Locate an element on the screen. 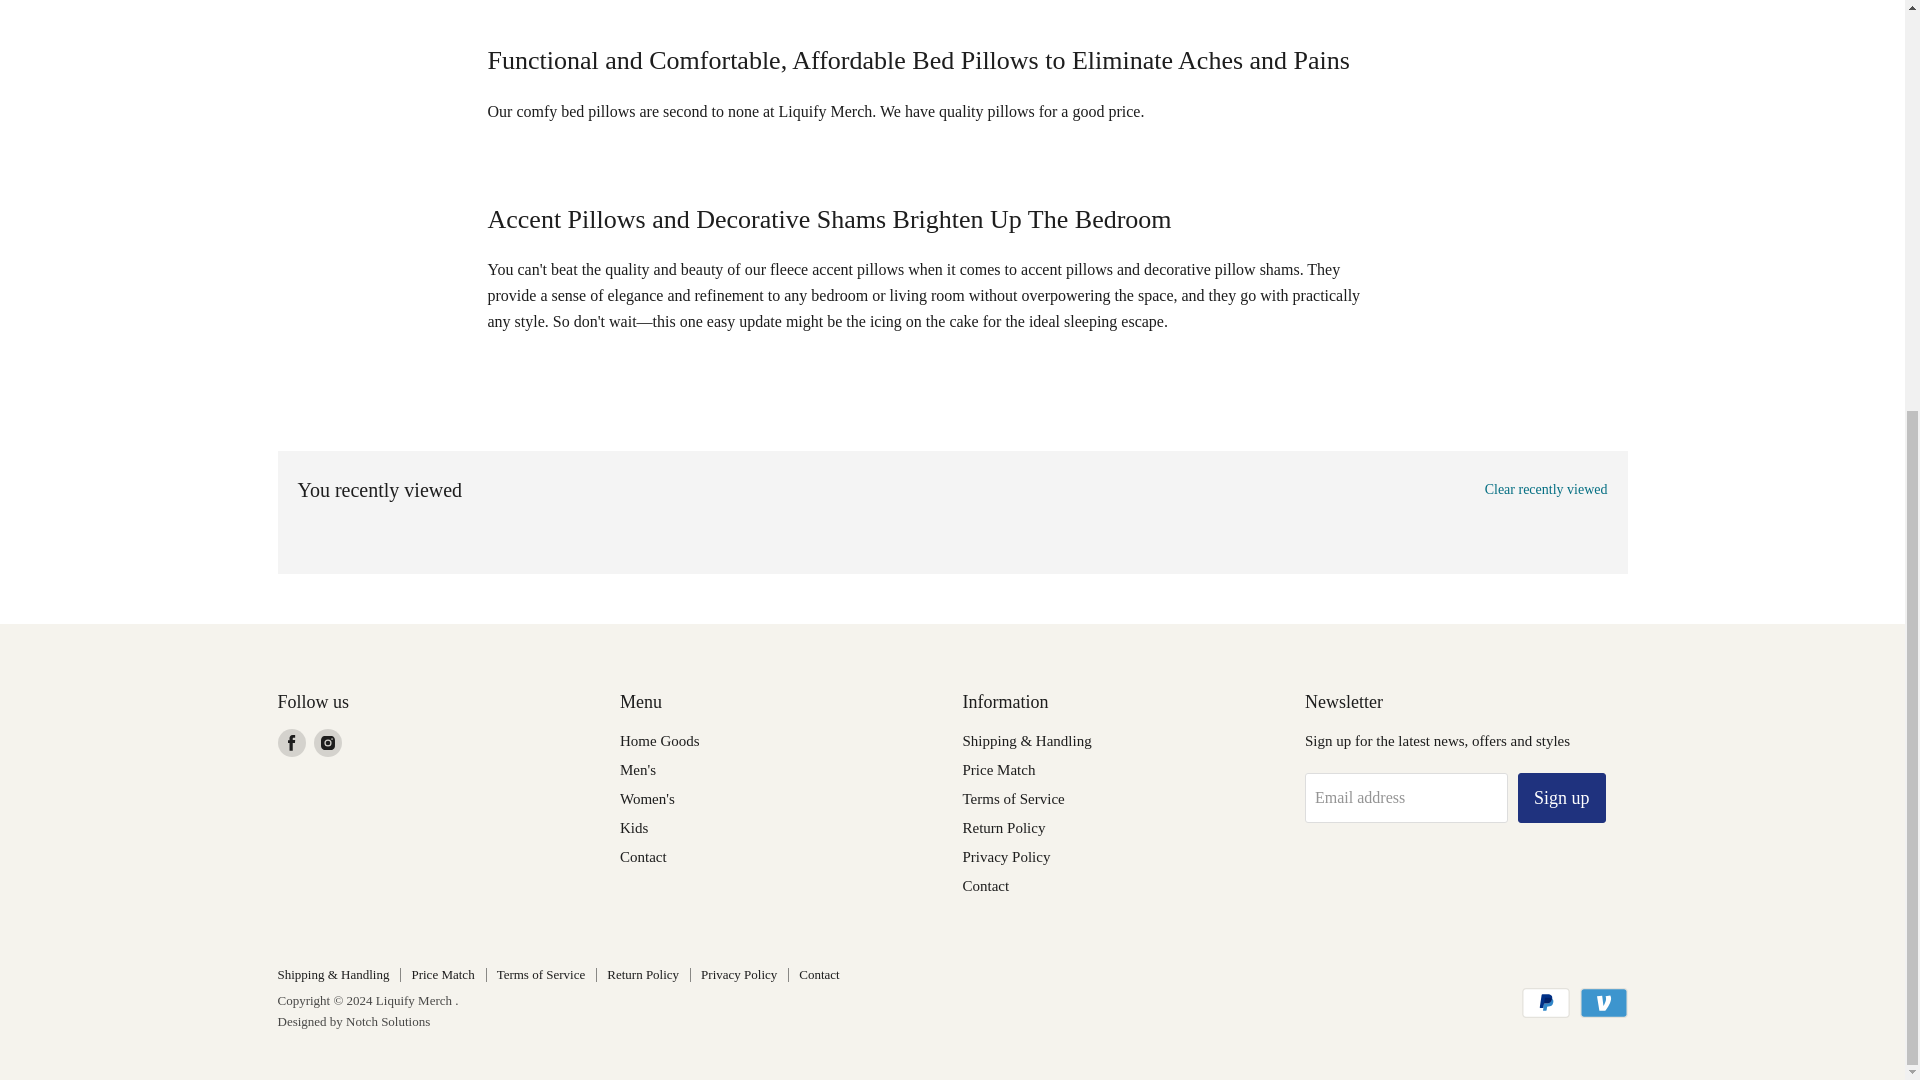 The height and width of the screenshot is (1080, 1920). Instagram is located at coordinates (328, 743).